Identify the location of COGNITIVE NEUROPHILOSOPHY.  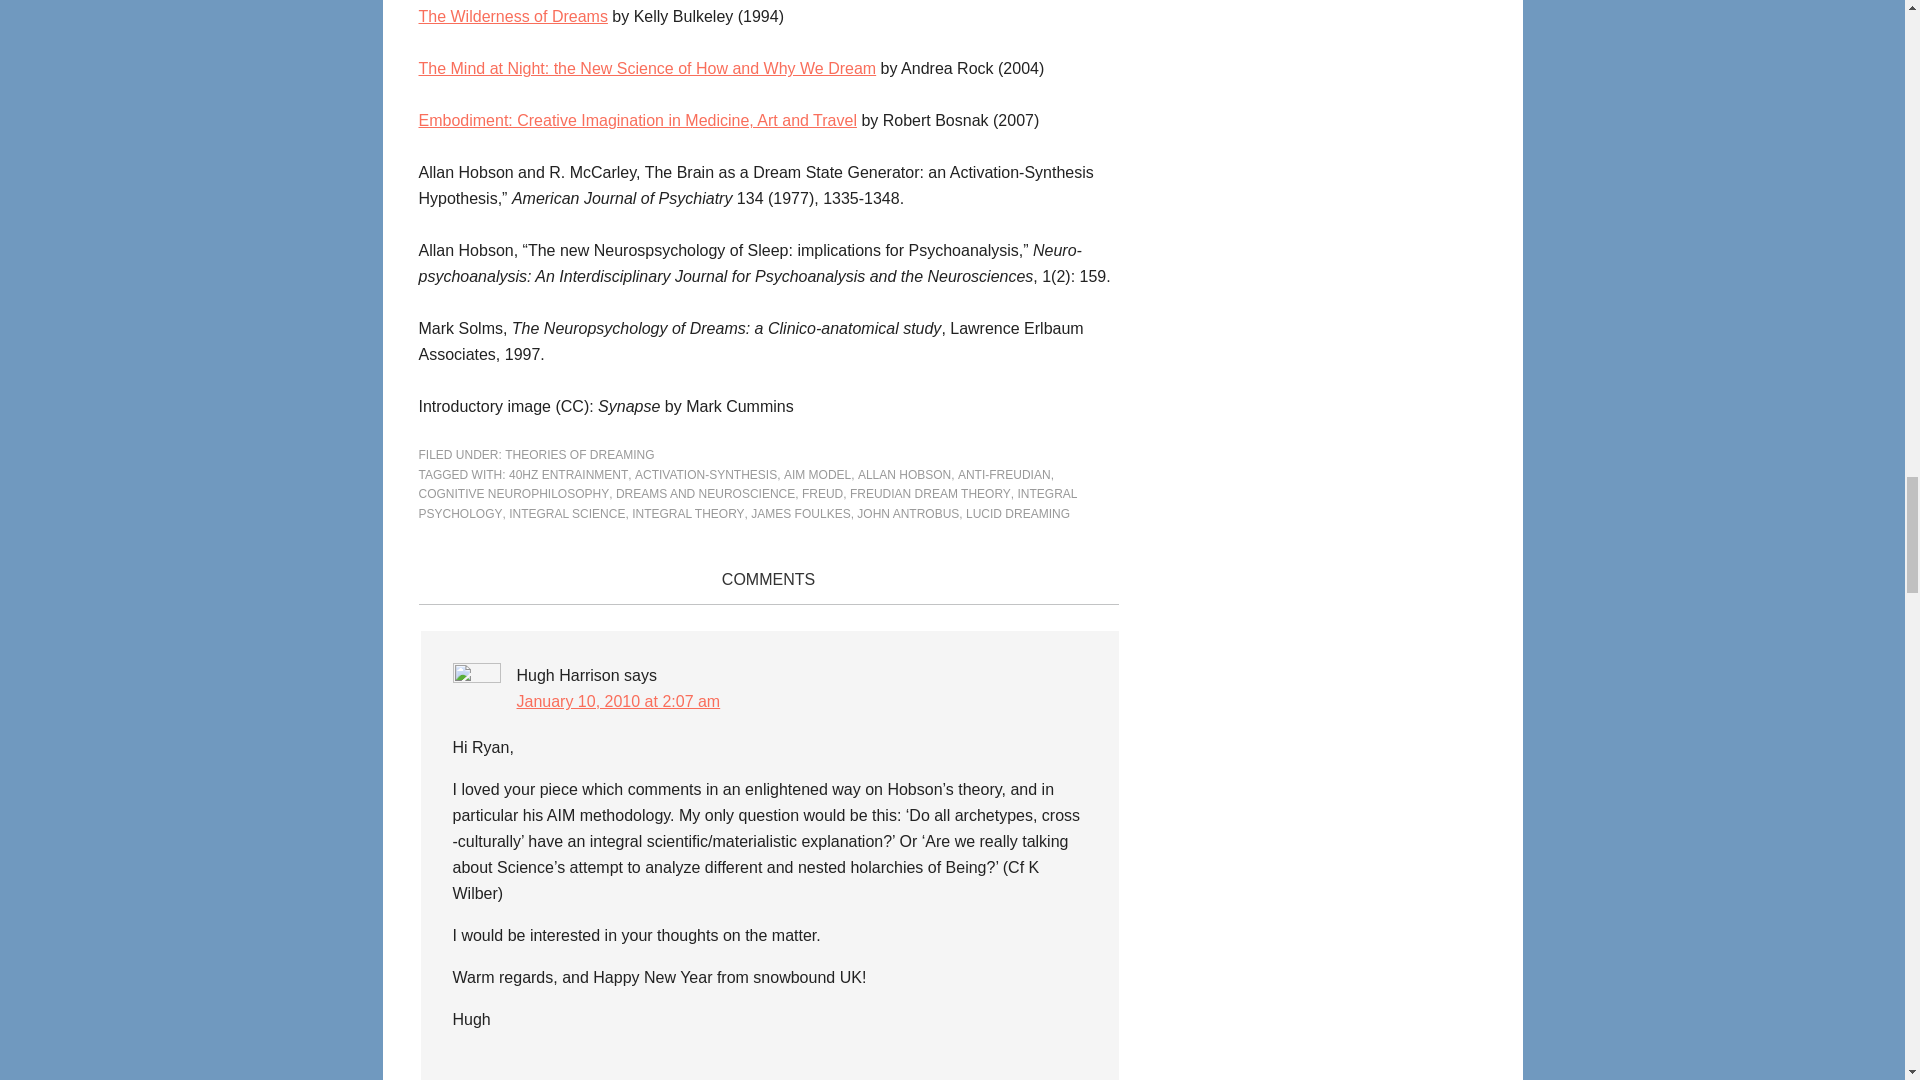
(513, 494).